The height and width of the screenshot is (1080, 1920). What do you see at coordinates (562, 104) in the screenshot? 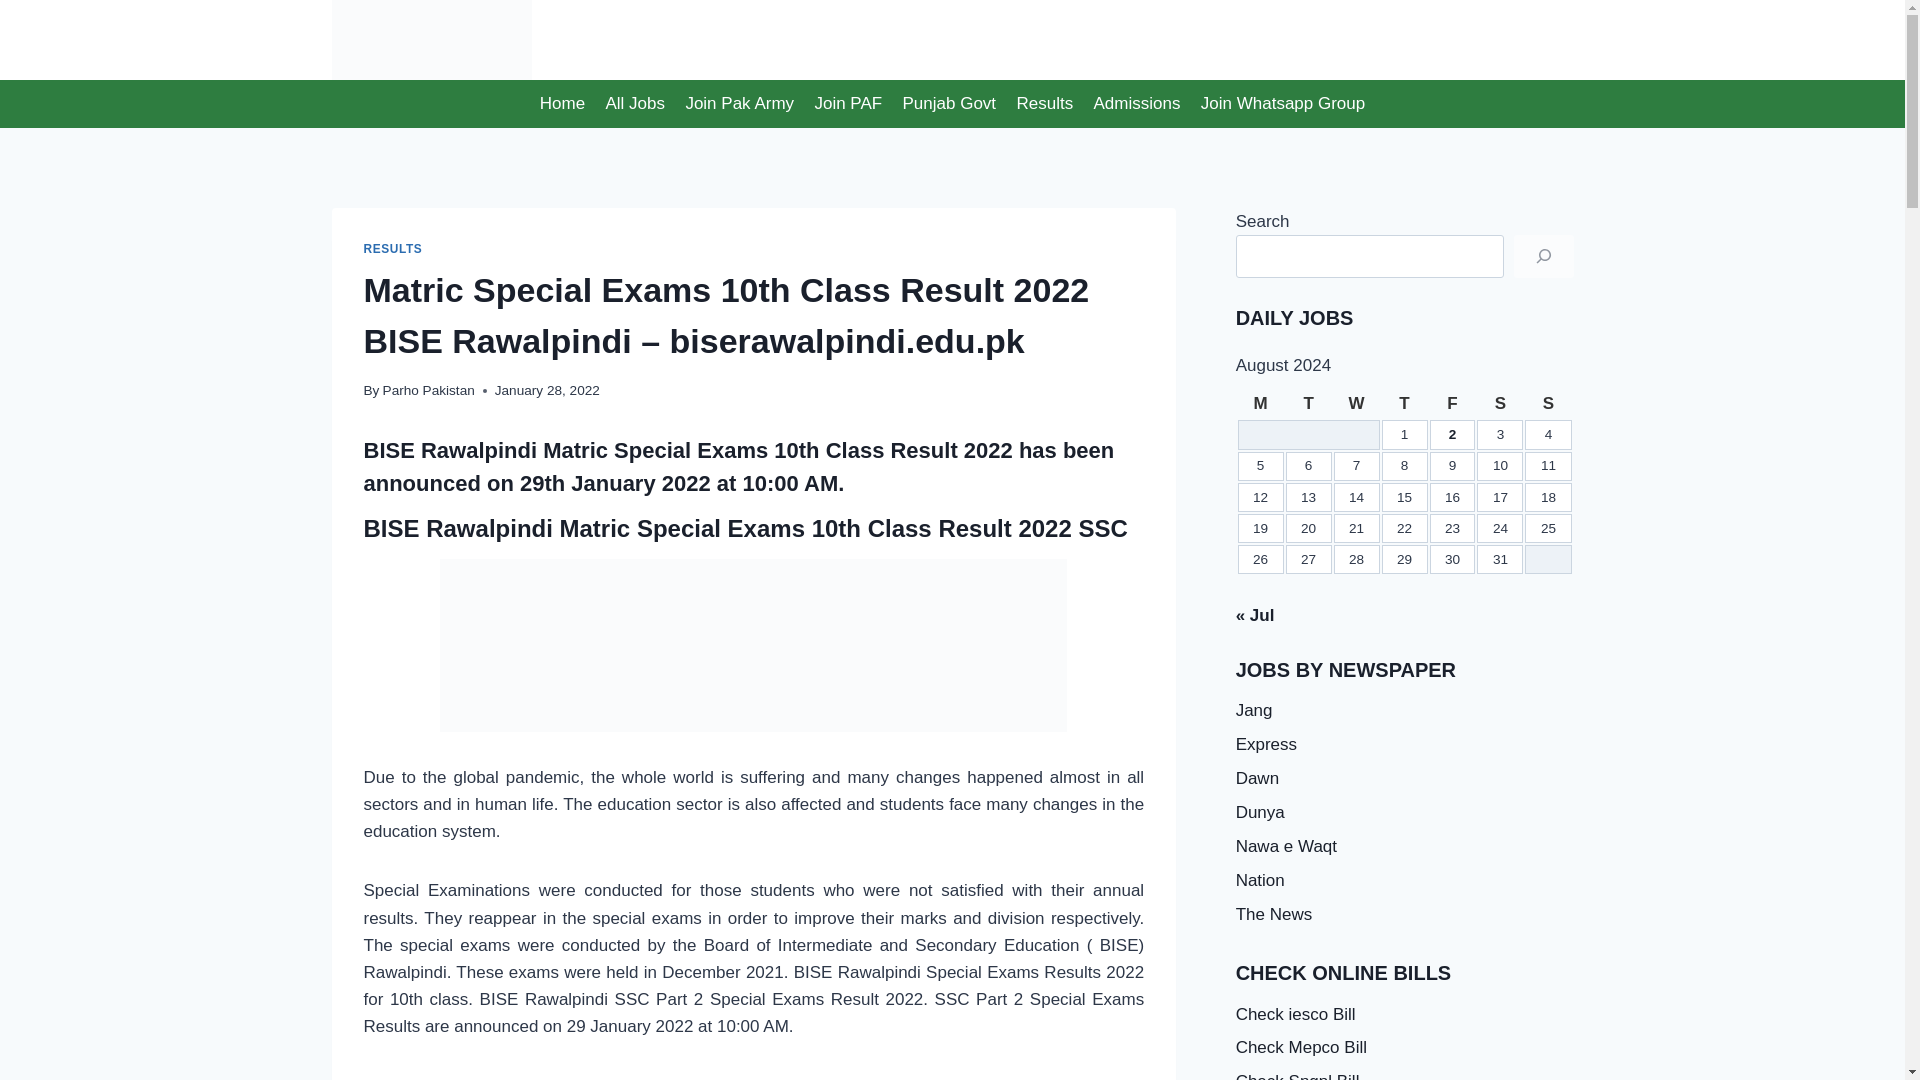
I see `Home` at bounding box center [562, 104].